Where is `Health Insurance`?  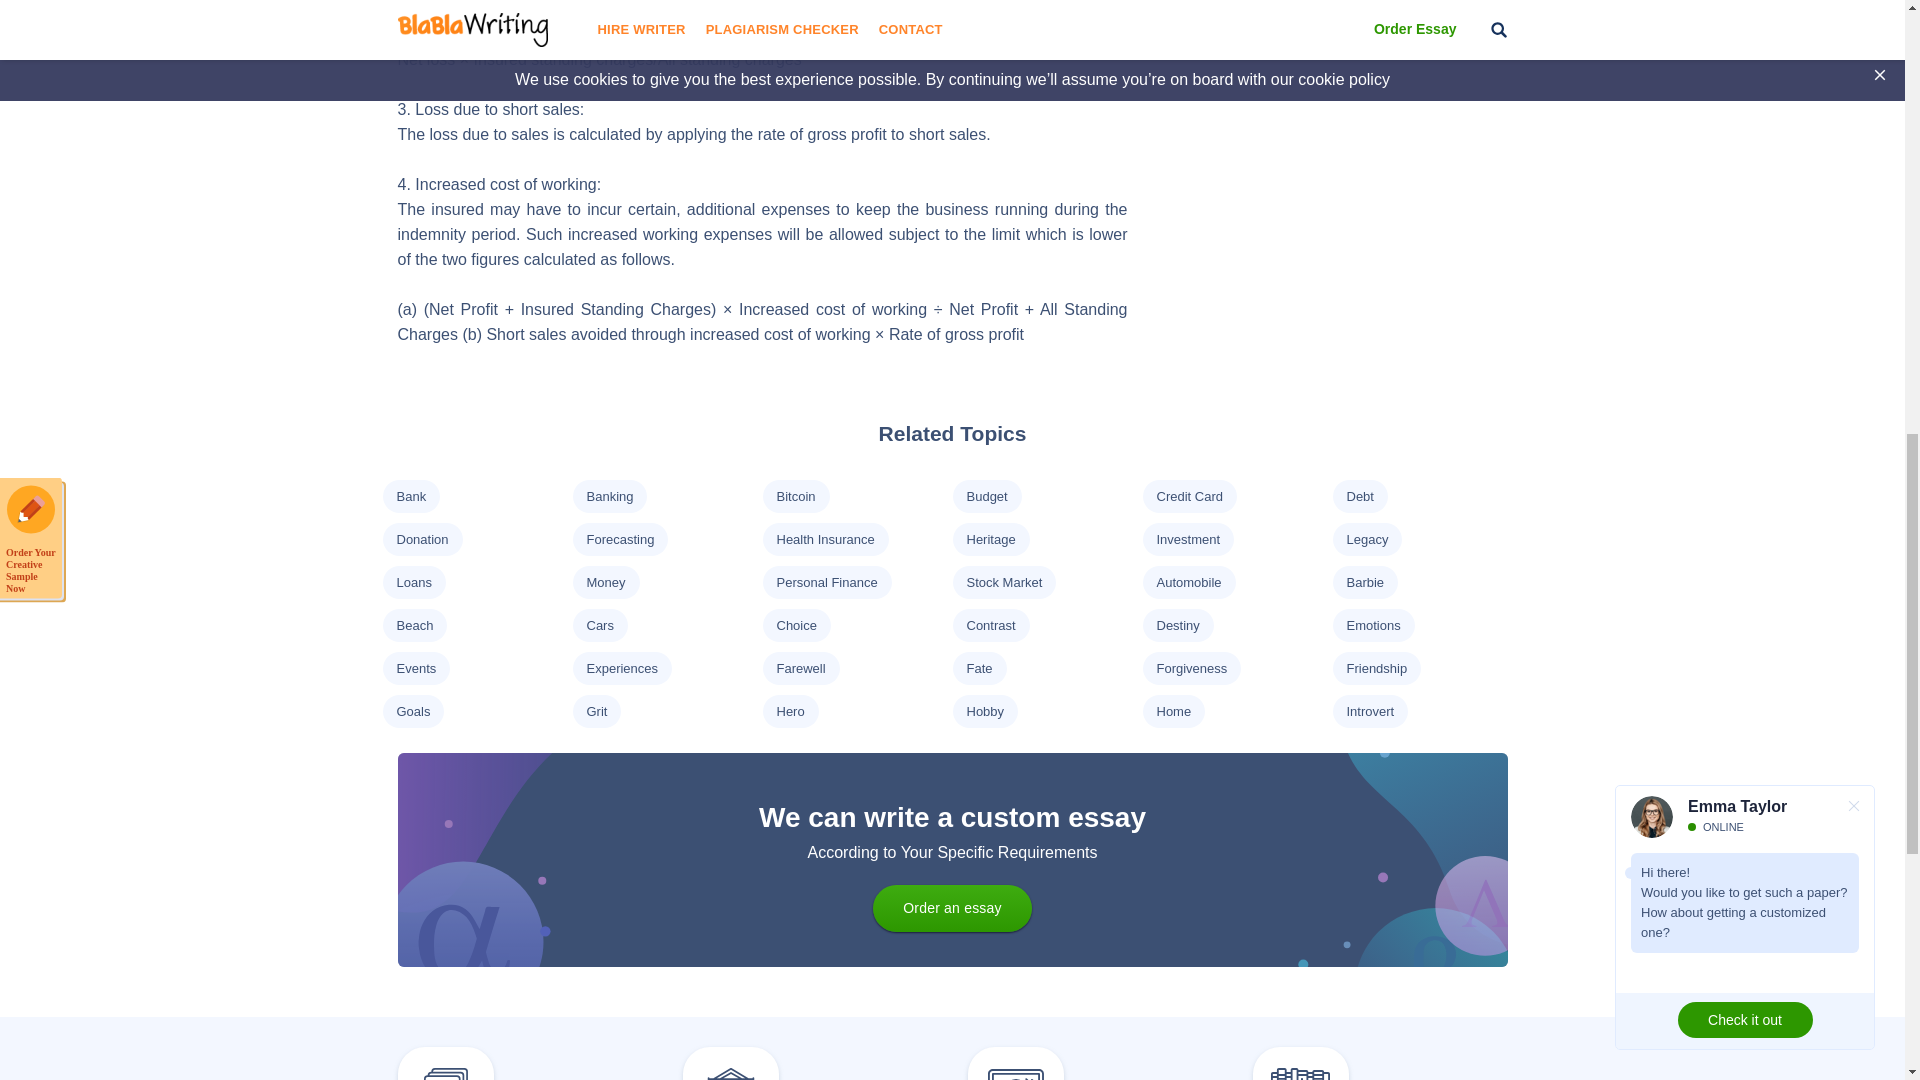 Health Insurance is located at coordinates (824, 539).